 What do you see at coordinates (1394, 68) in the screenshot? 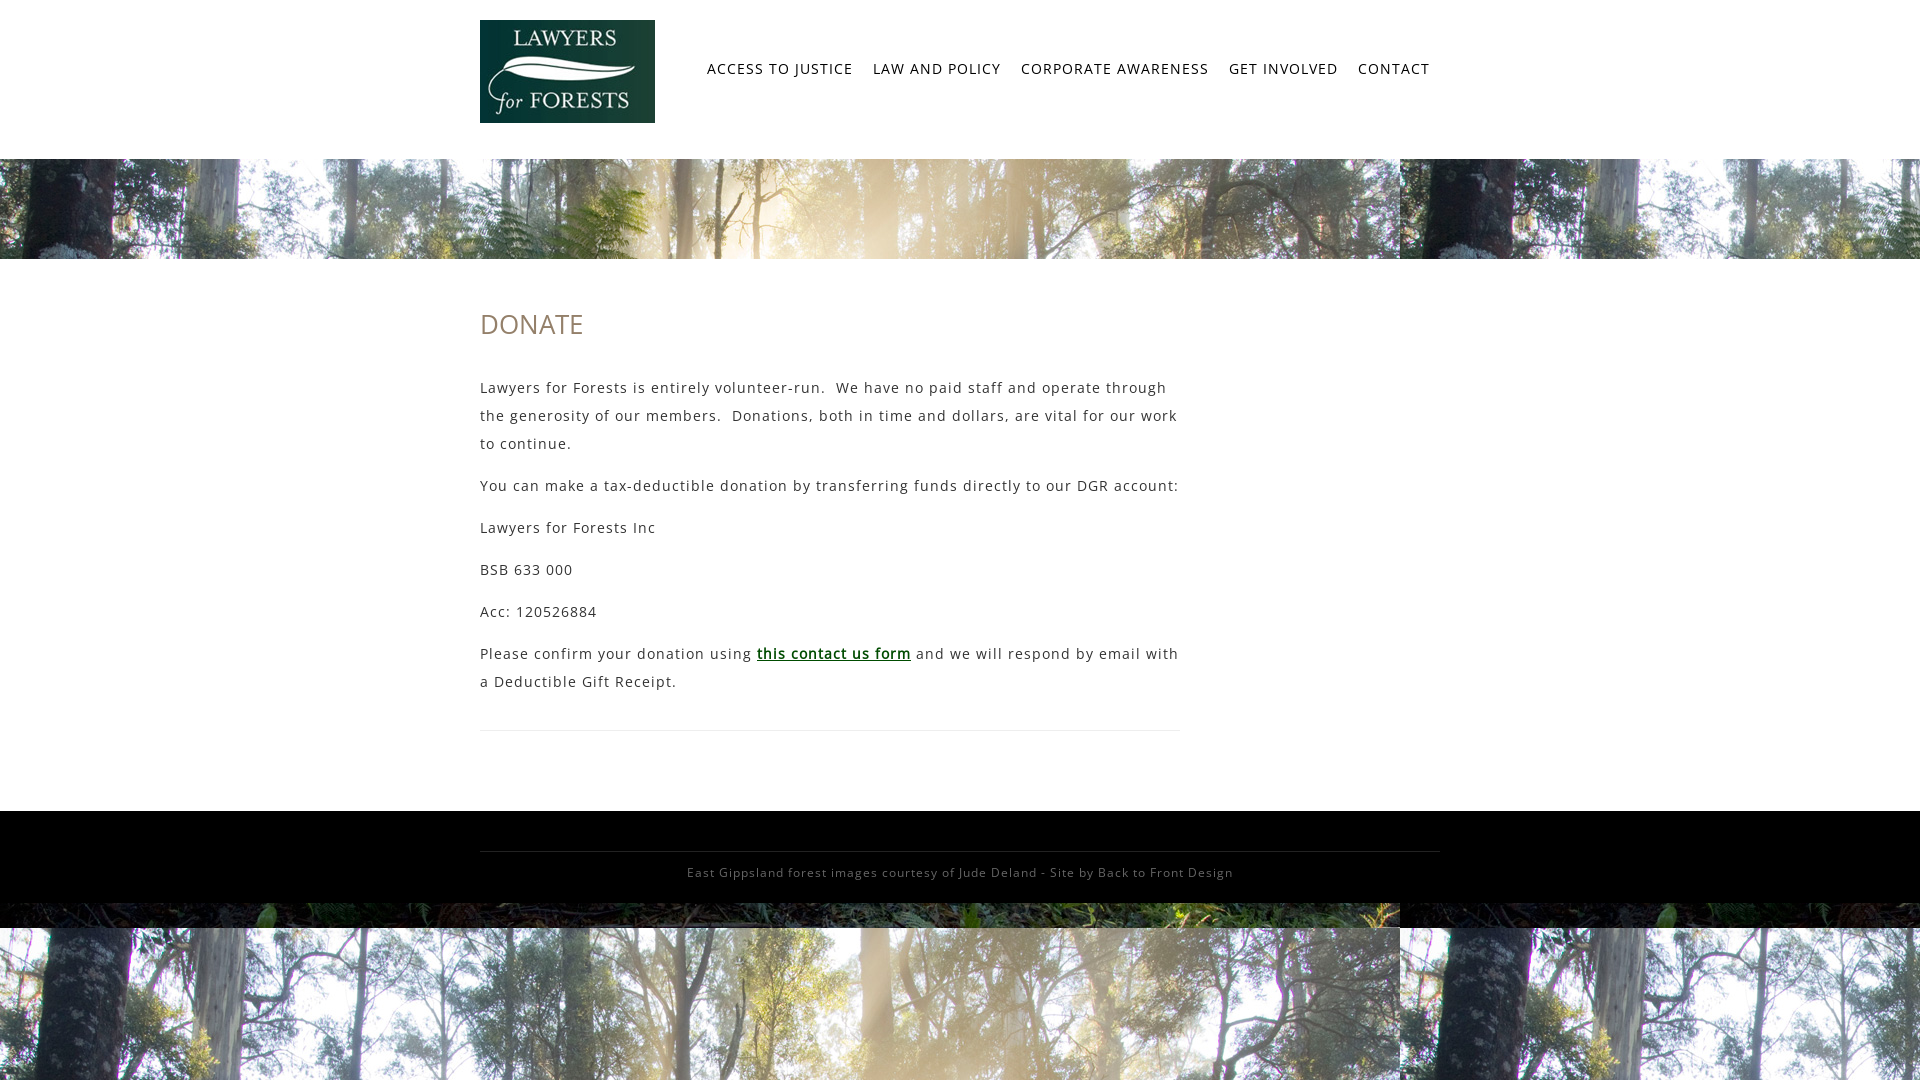
I see `CONTACT` at bounding box center [1394, 68].